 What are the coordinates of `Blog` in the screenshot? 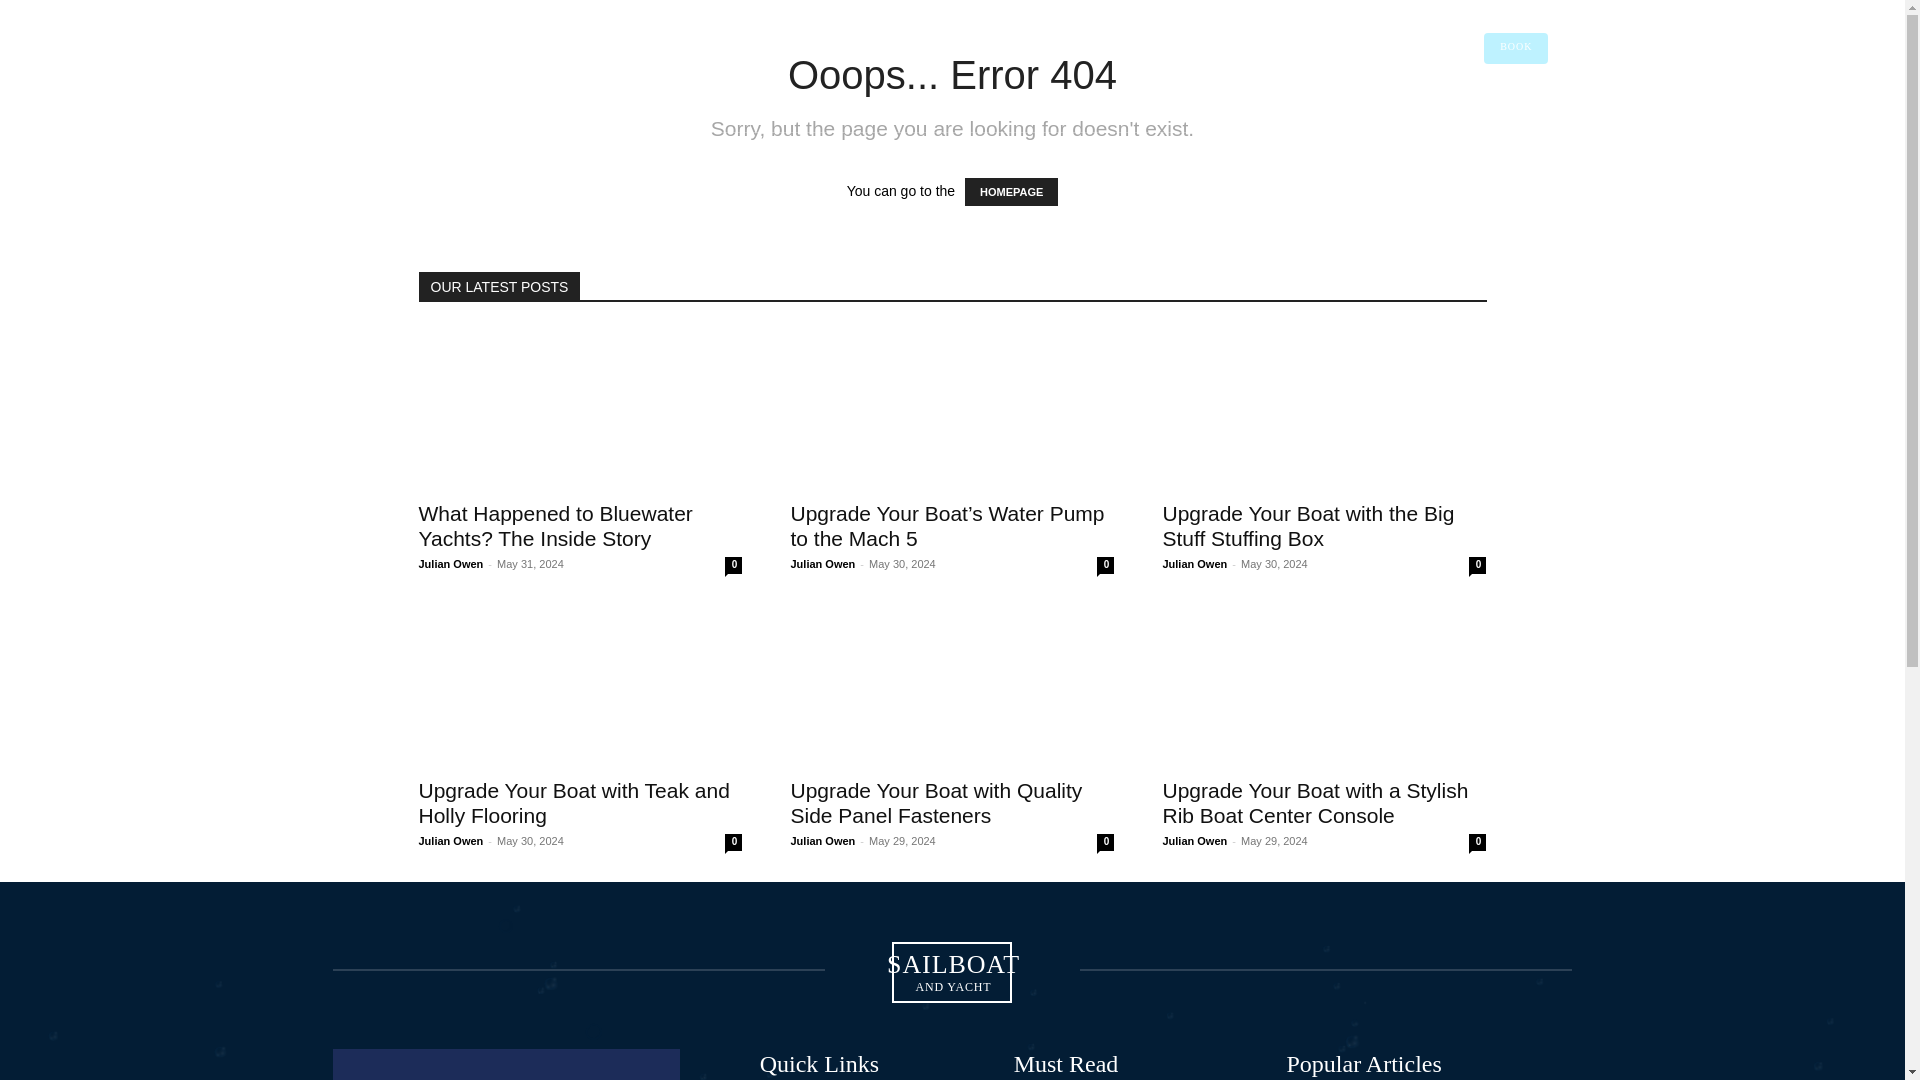 It's located at (564, 23).